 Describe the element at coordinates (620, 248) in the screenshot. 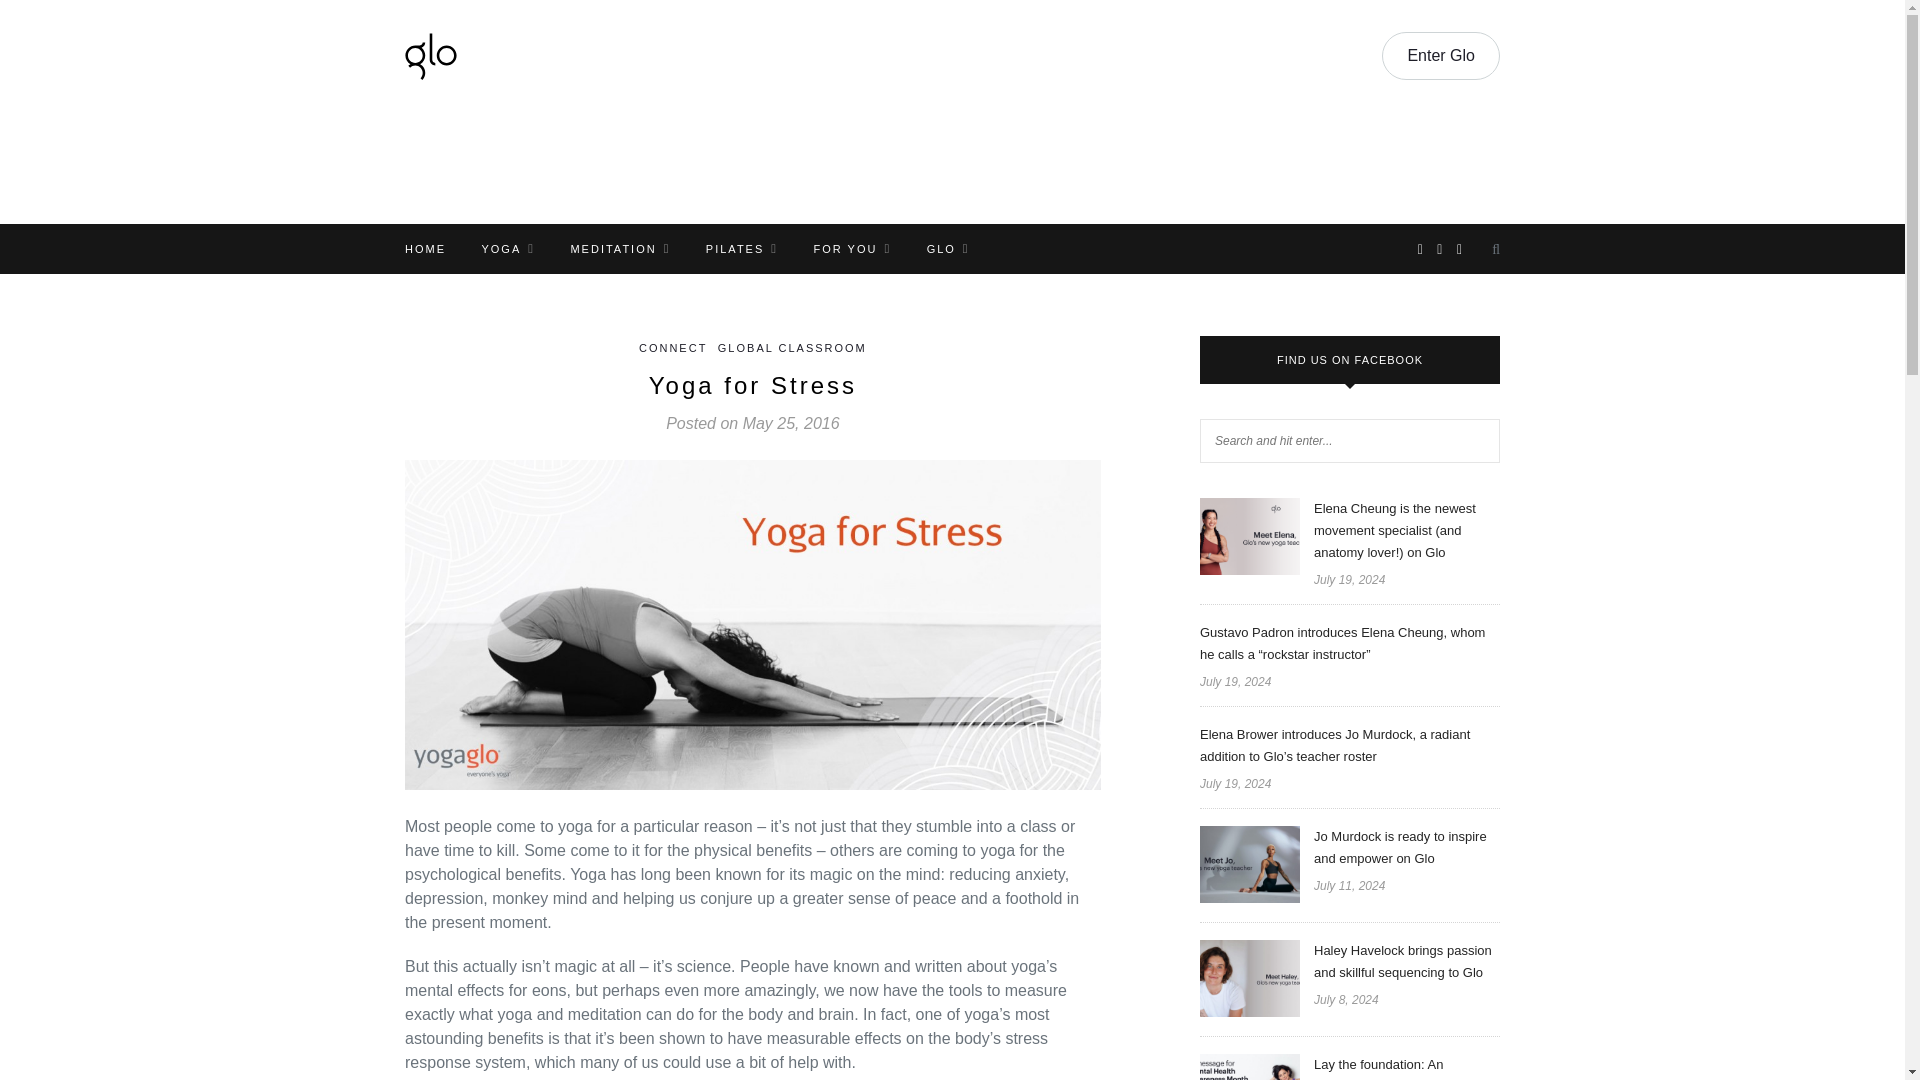

I see `MEDITATION` at that location.